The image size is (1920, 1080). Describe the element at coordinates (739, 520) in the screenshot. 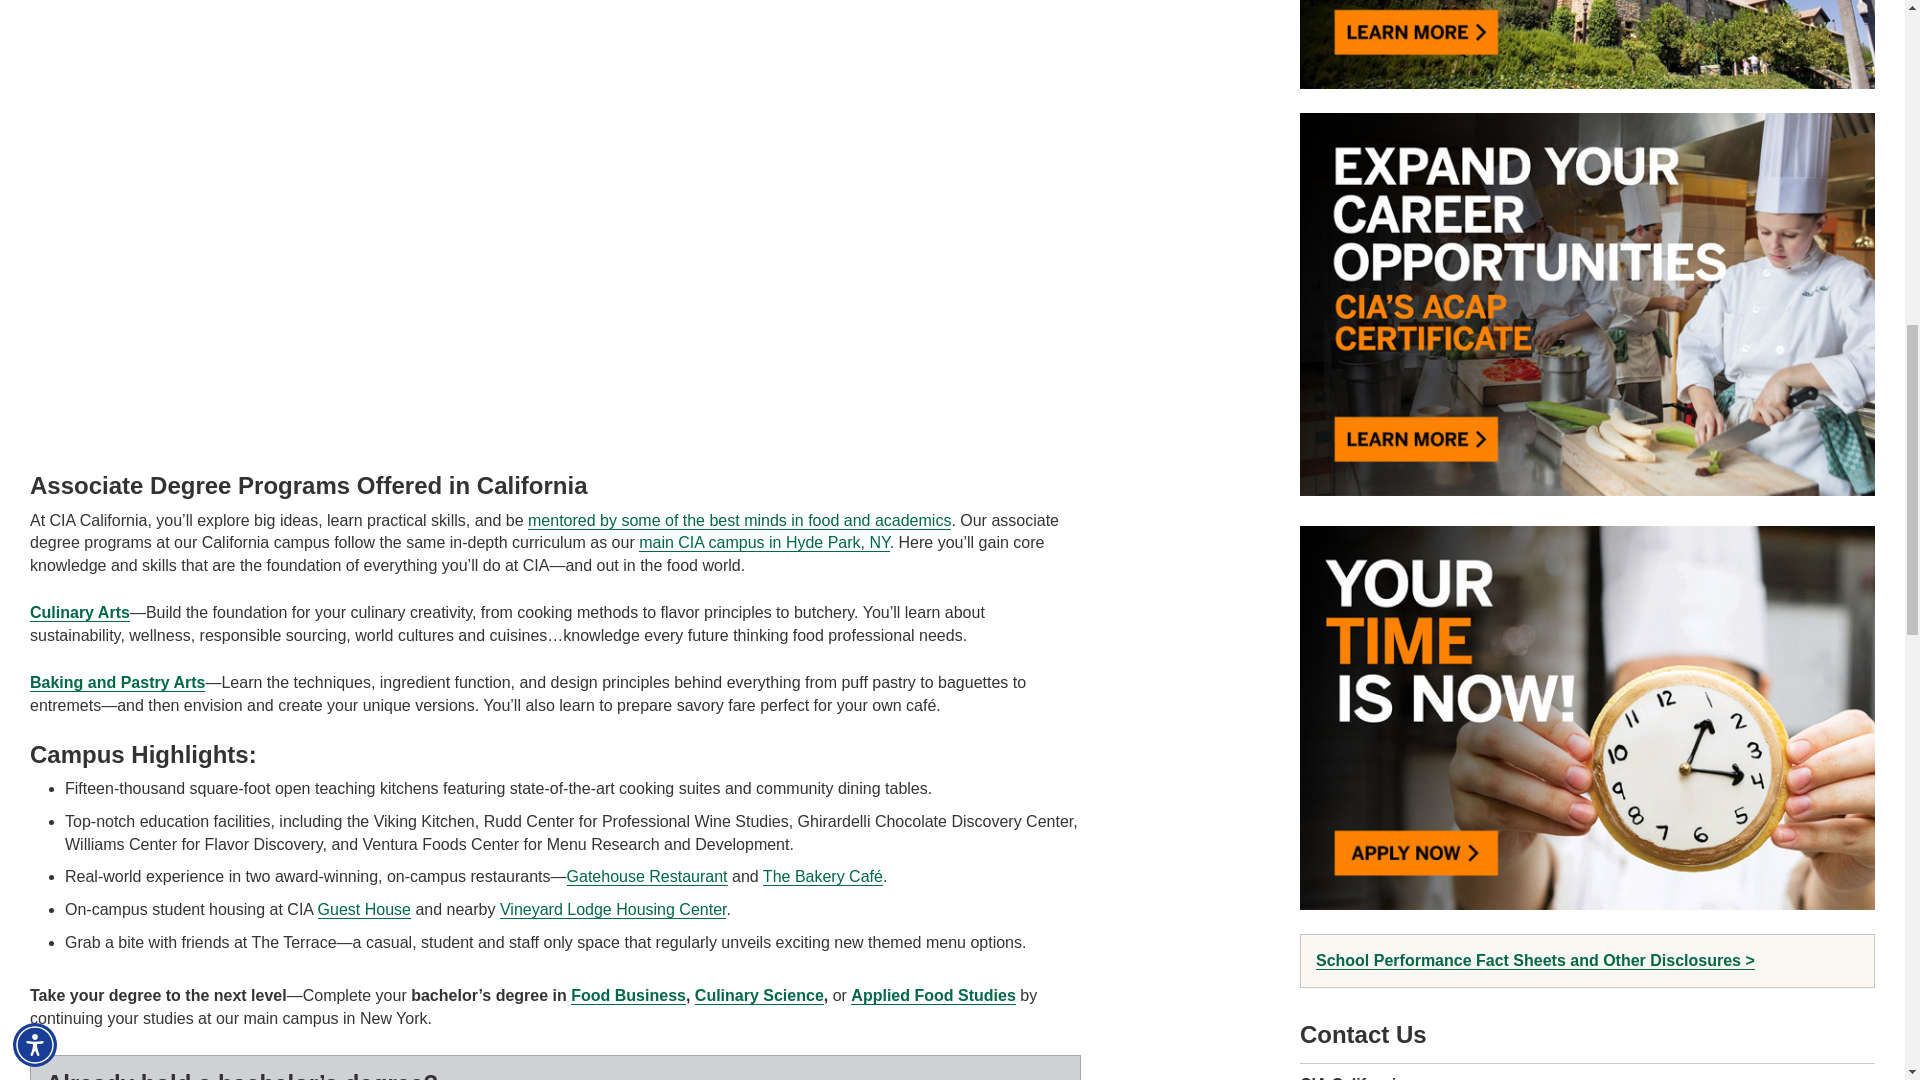

I see `mentored by some of the best minds in food and academics` at that location.